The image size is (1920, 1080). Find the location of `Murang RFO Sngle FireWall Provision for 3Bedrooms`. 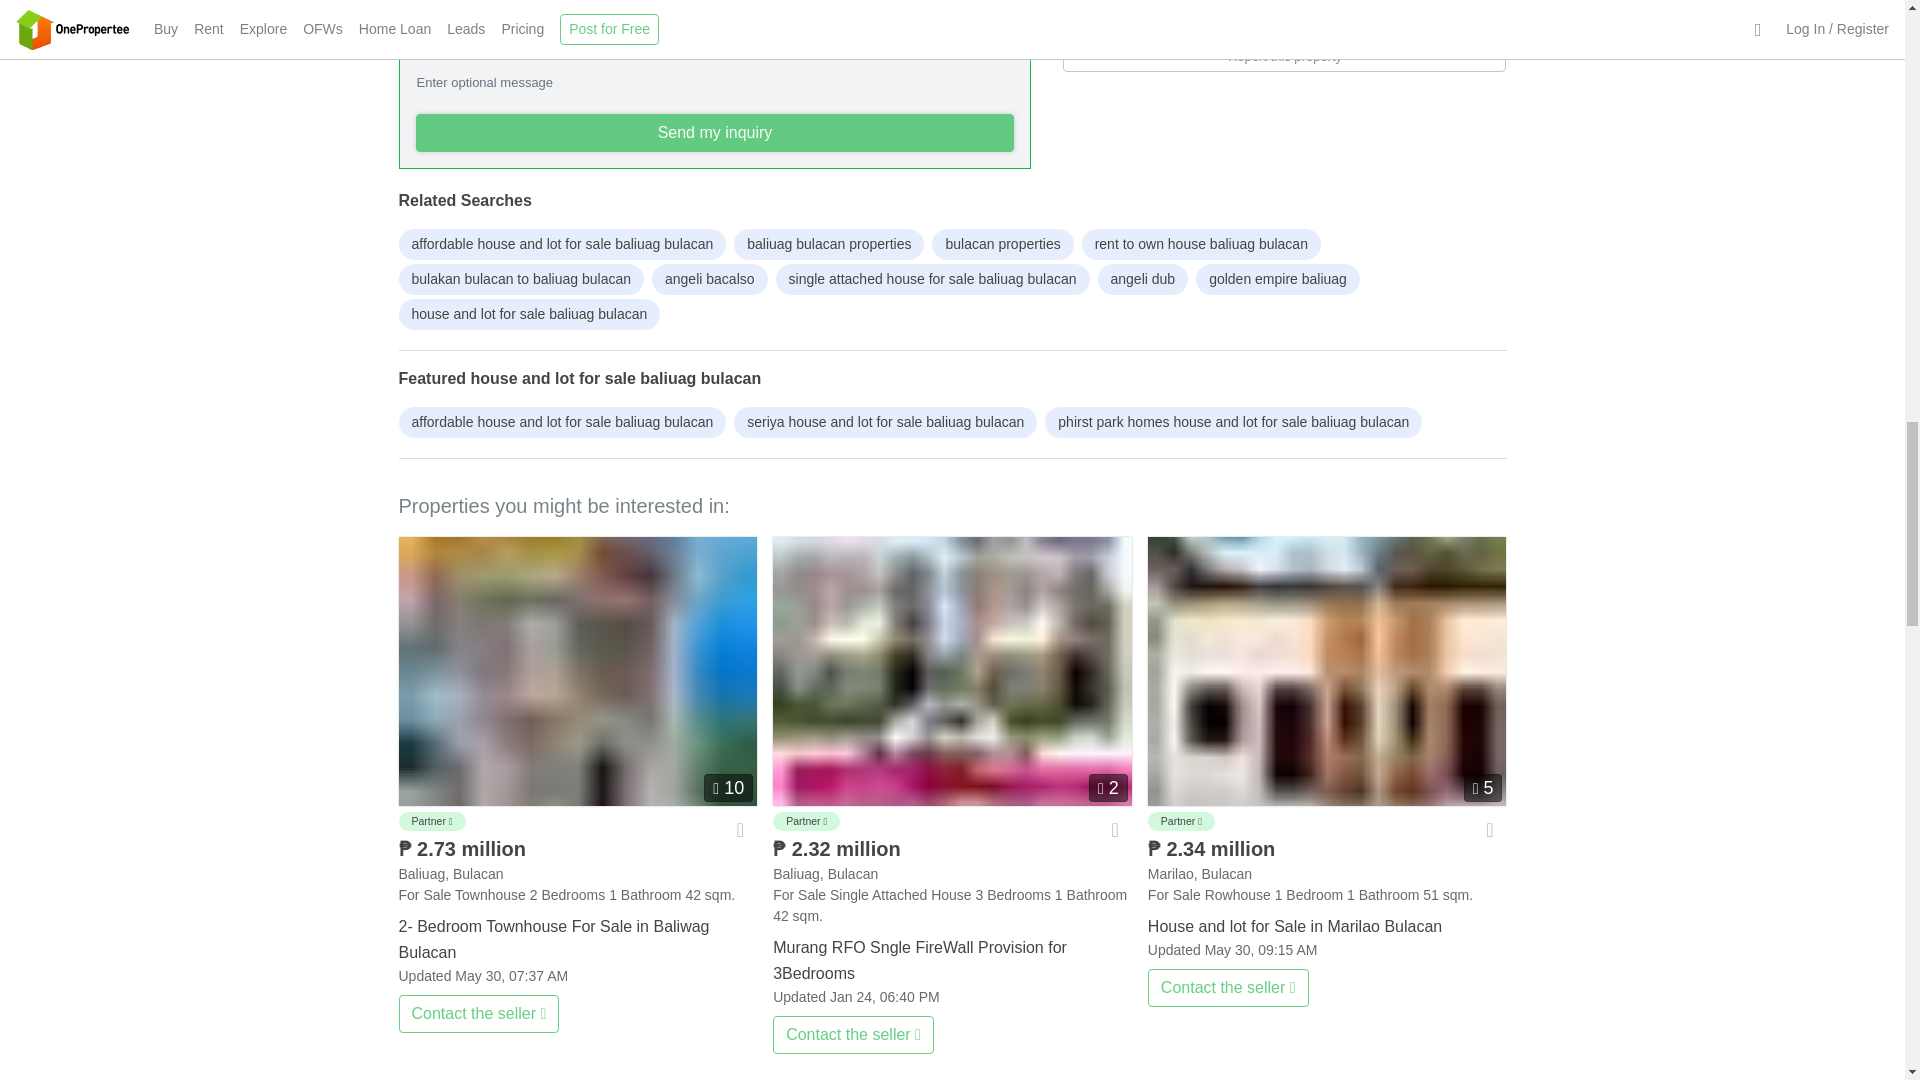

Murang RFO Sngle FireWall Provision for 3Bedrooms is located at coordinates (952, 956).